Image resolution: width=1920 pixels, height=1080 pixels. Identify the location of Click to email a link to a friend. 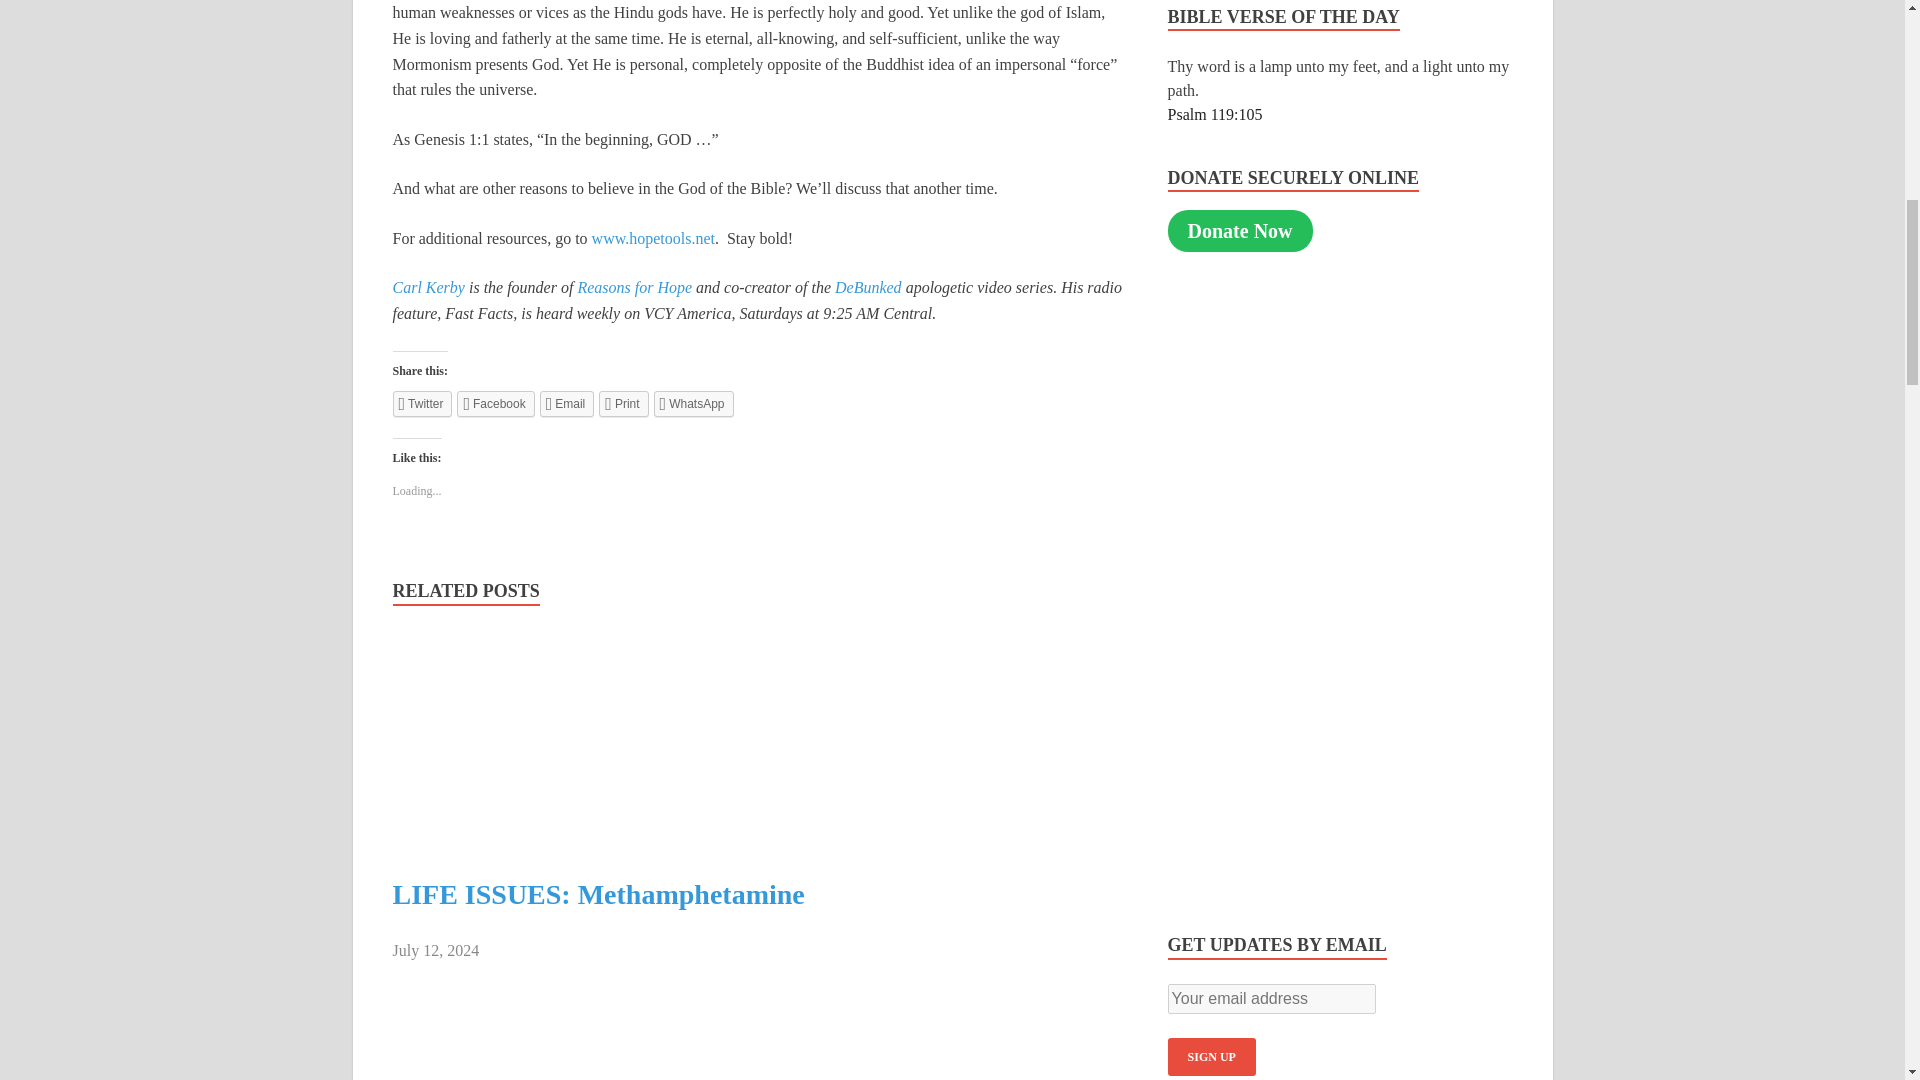
(567, 403).